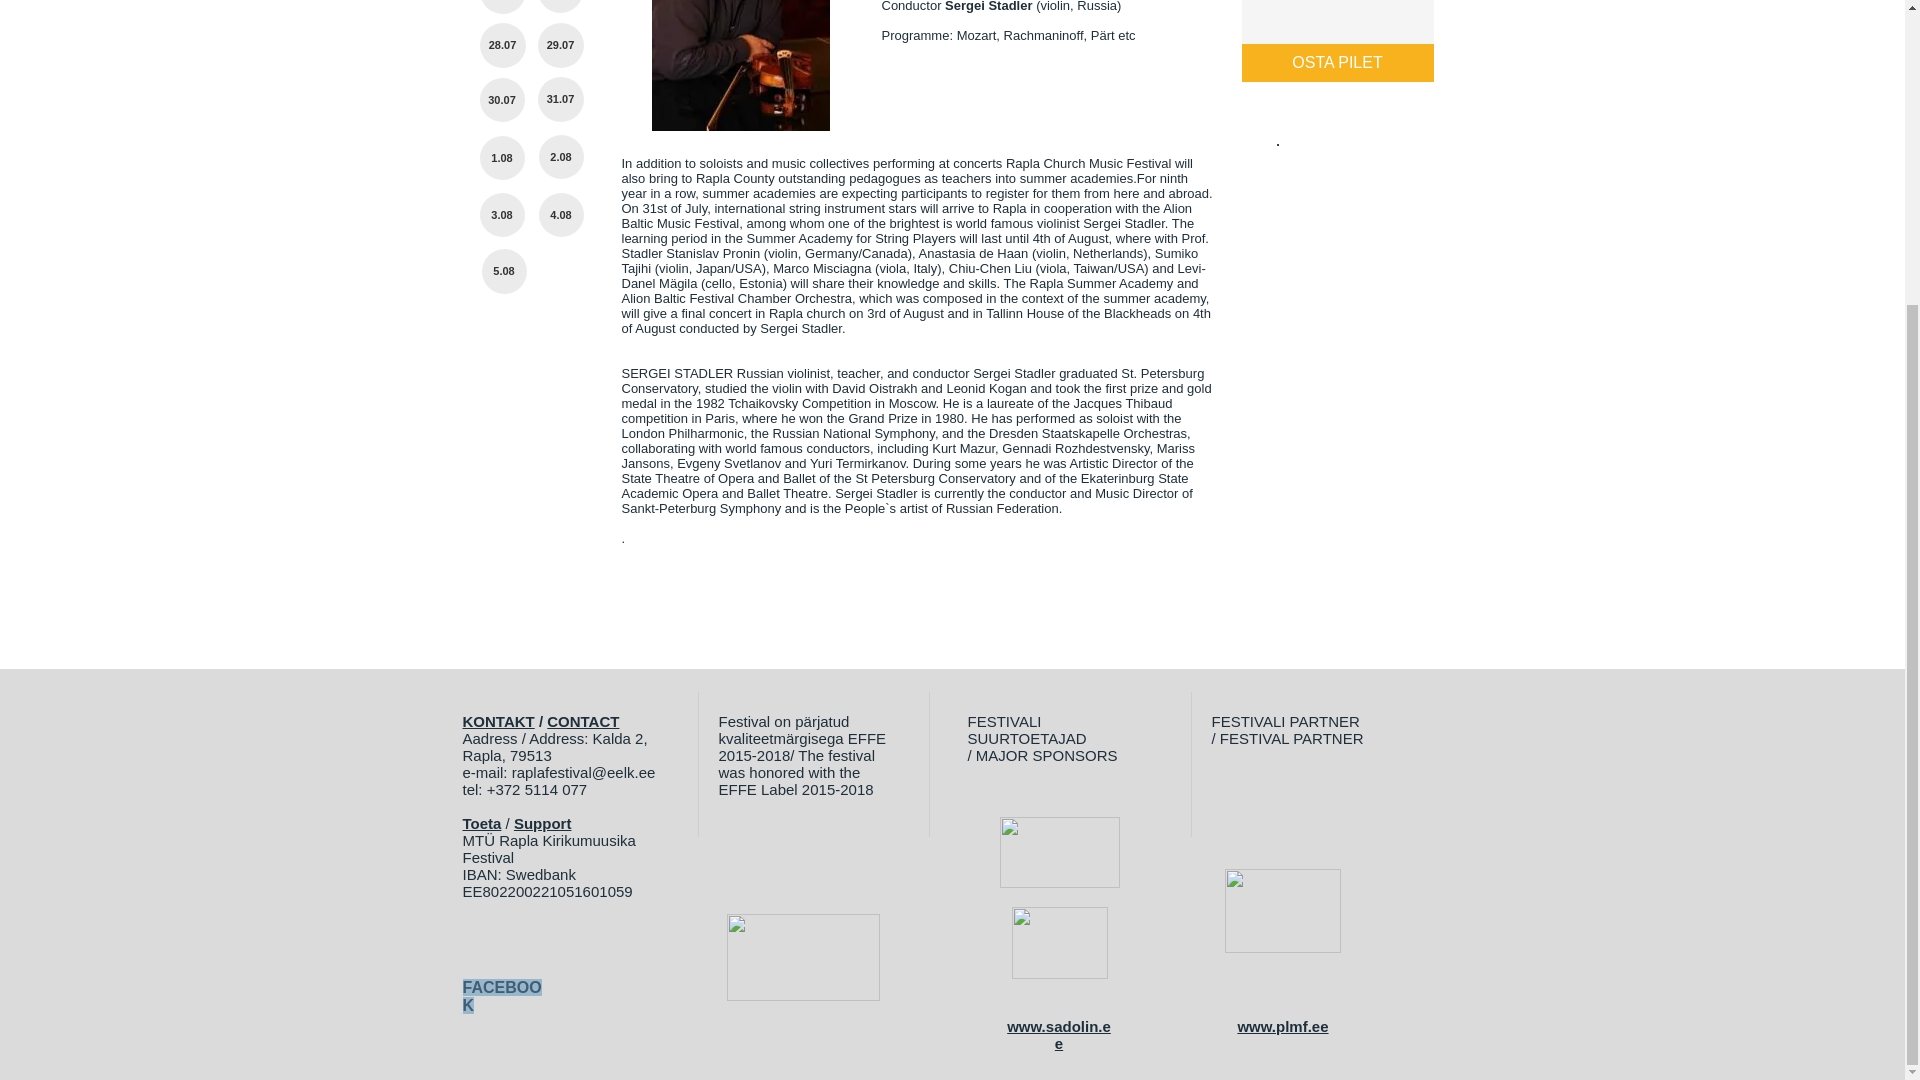 The height and width of the screenshot is (1080, 1920). What do you see at coordinates (582, 721) in the screenshot?
I see `CONTACT` at bounding box center [582, 721].